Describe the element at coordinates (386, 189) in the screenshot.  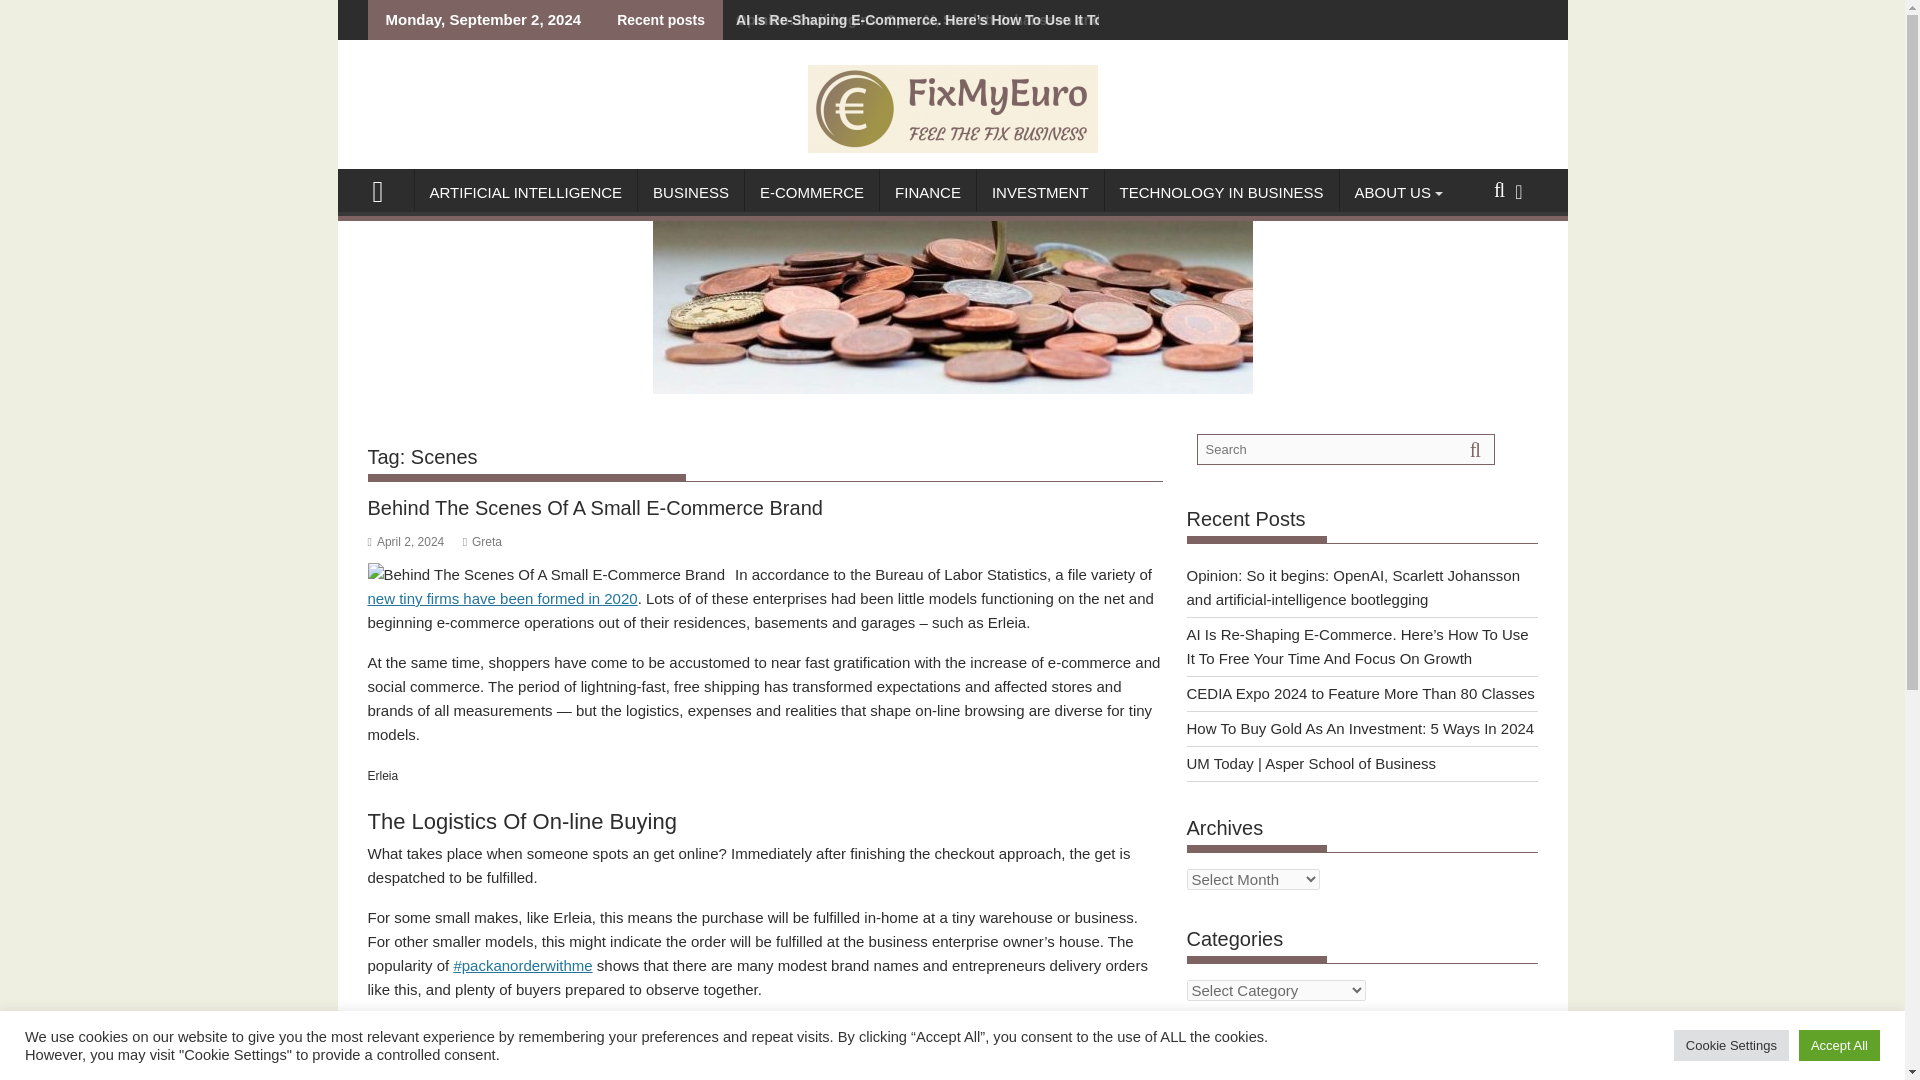
I see `FixMyEuro` at that location.